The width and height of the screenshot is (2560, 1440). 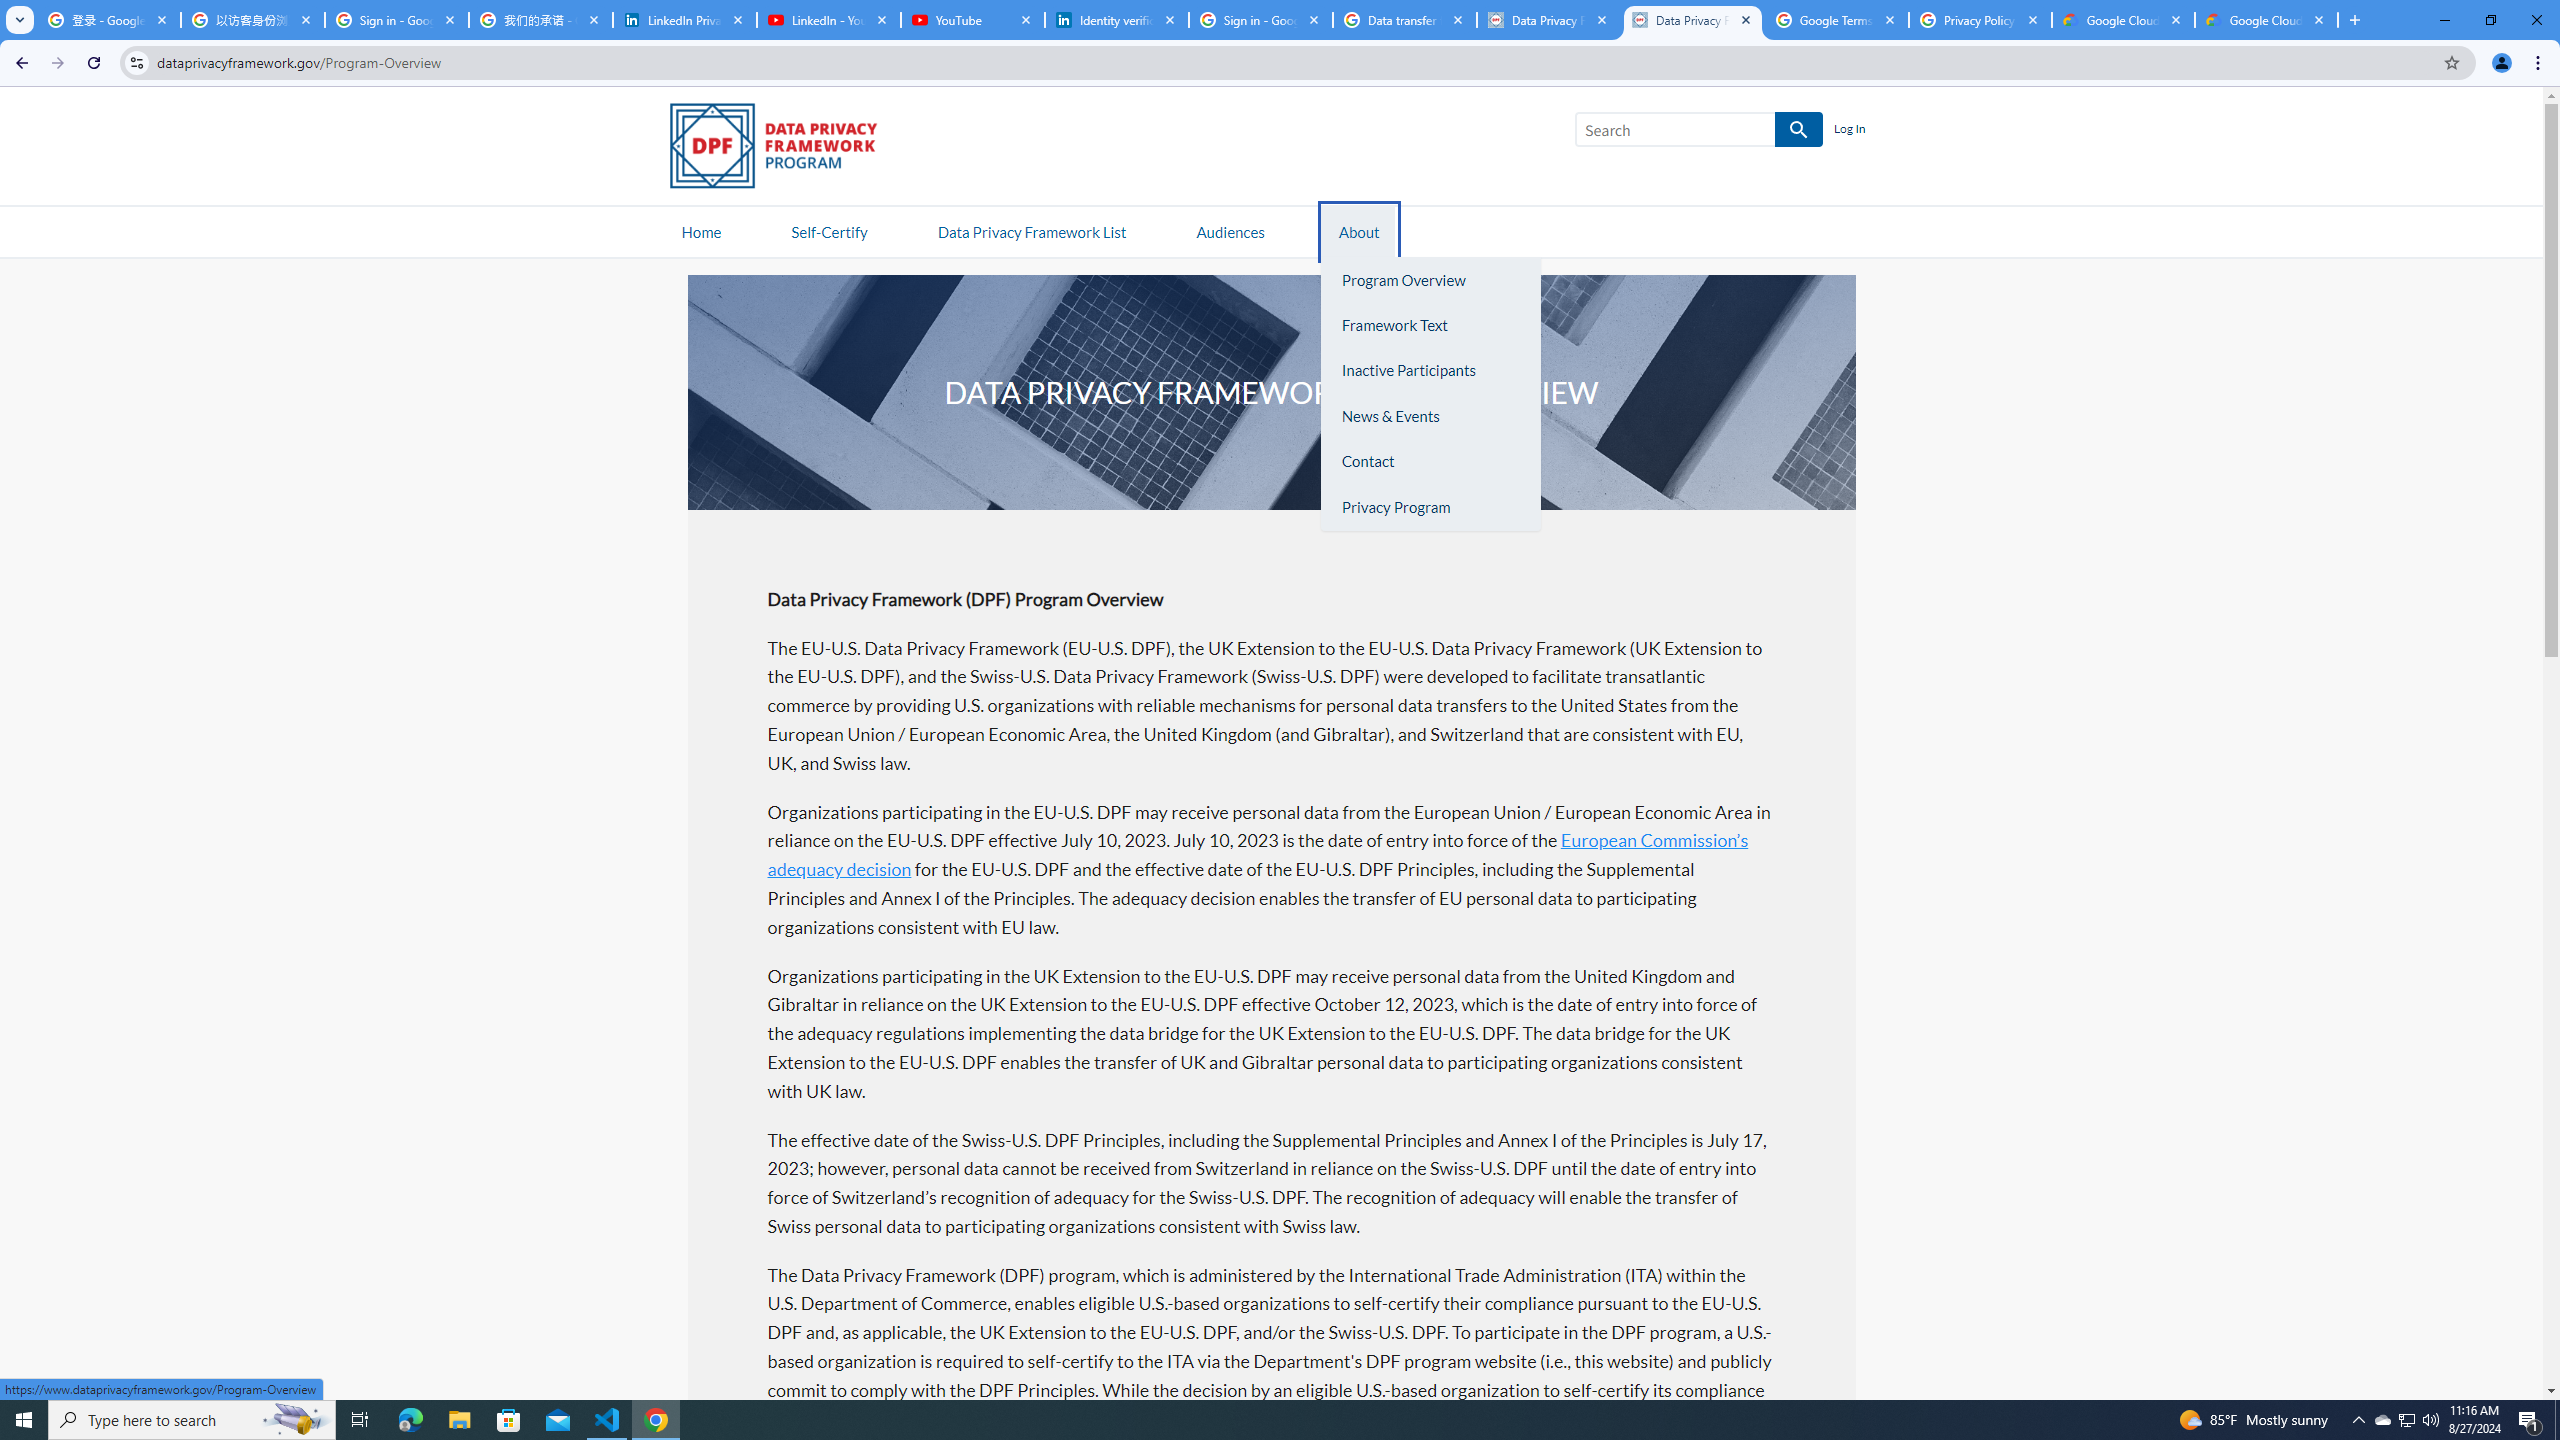 What do you see at coordinates (1430, 507) in the screenshot?
I see `Privacy Program` at bounding box center [1430, 507].